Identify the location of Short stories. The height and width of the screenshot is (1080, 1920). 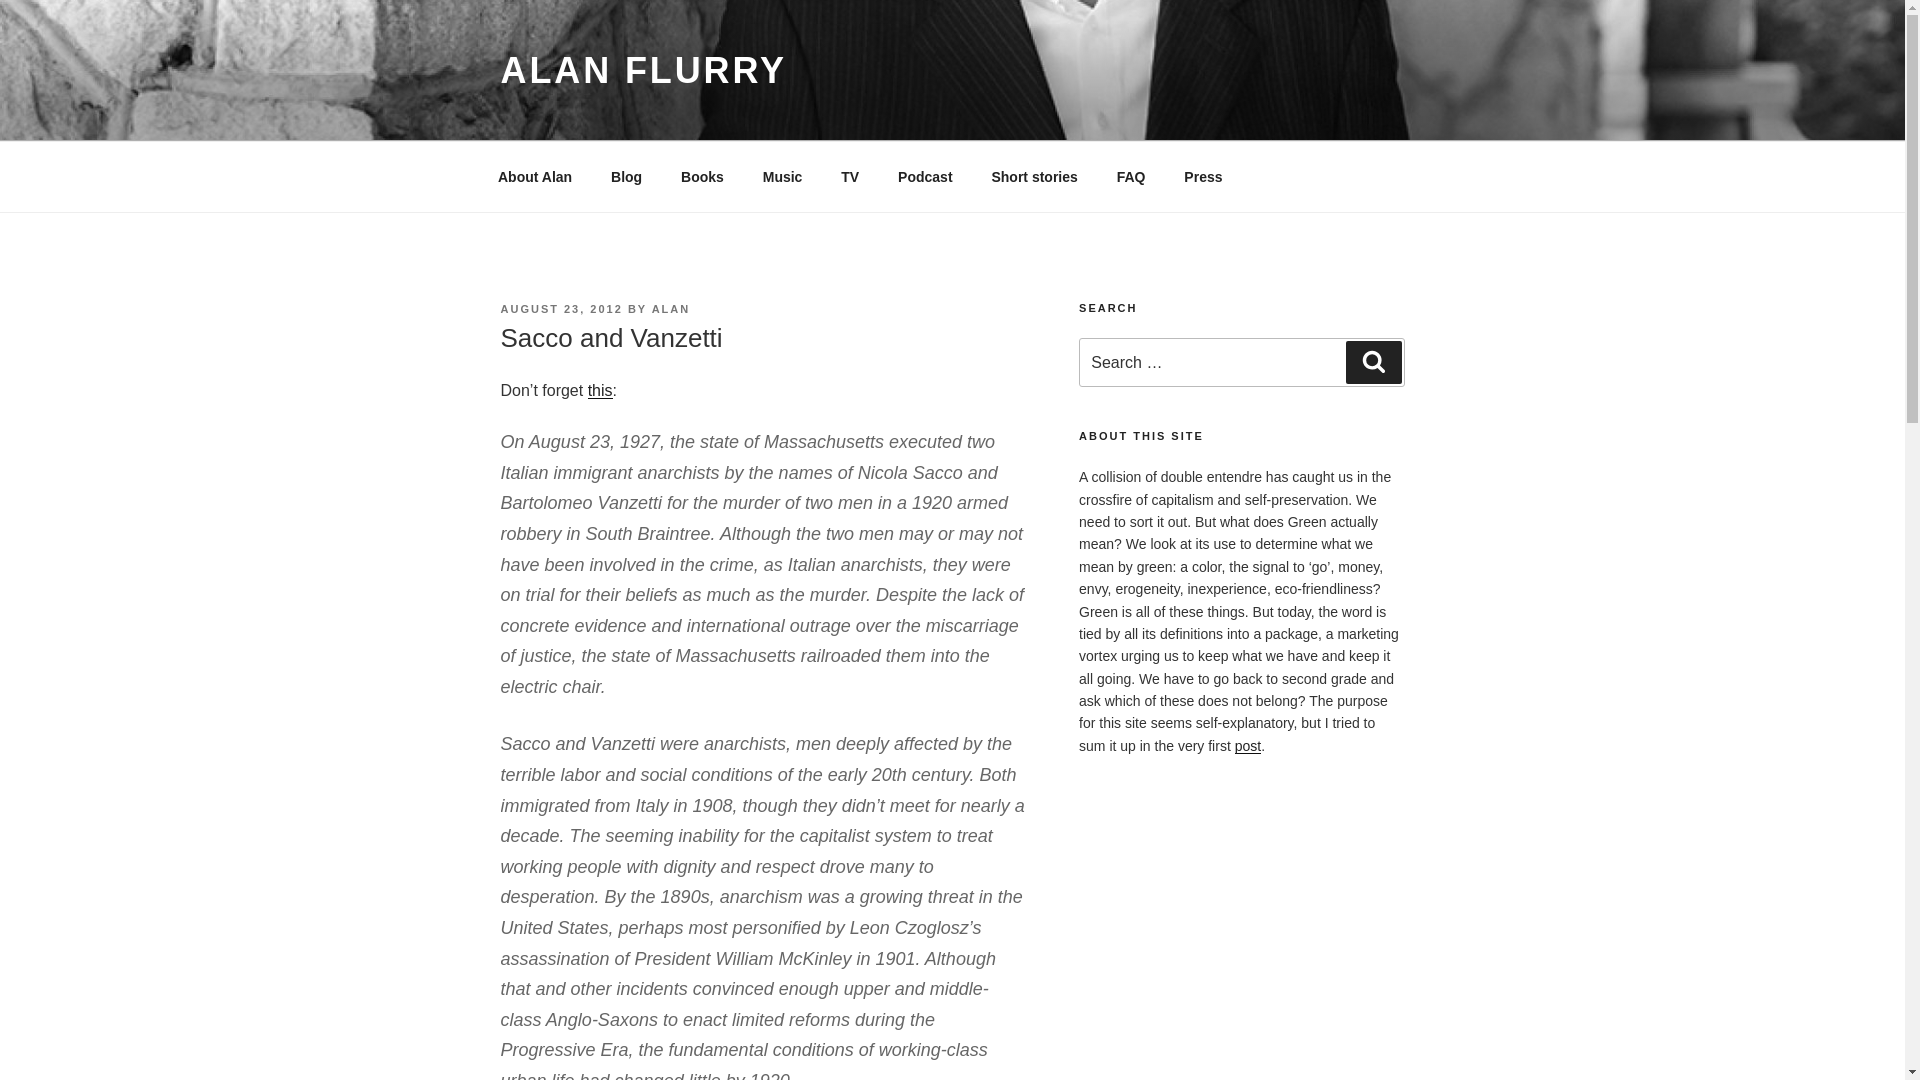
(1034, 176).